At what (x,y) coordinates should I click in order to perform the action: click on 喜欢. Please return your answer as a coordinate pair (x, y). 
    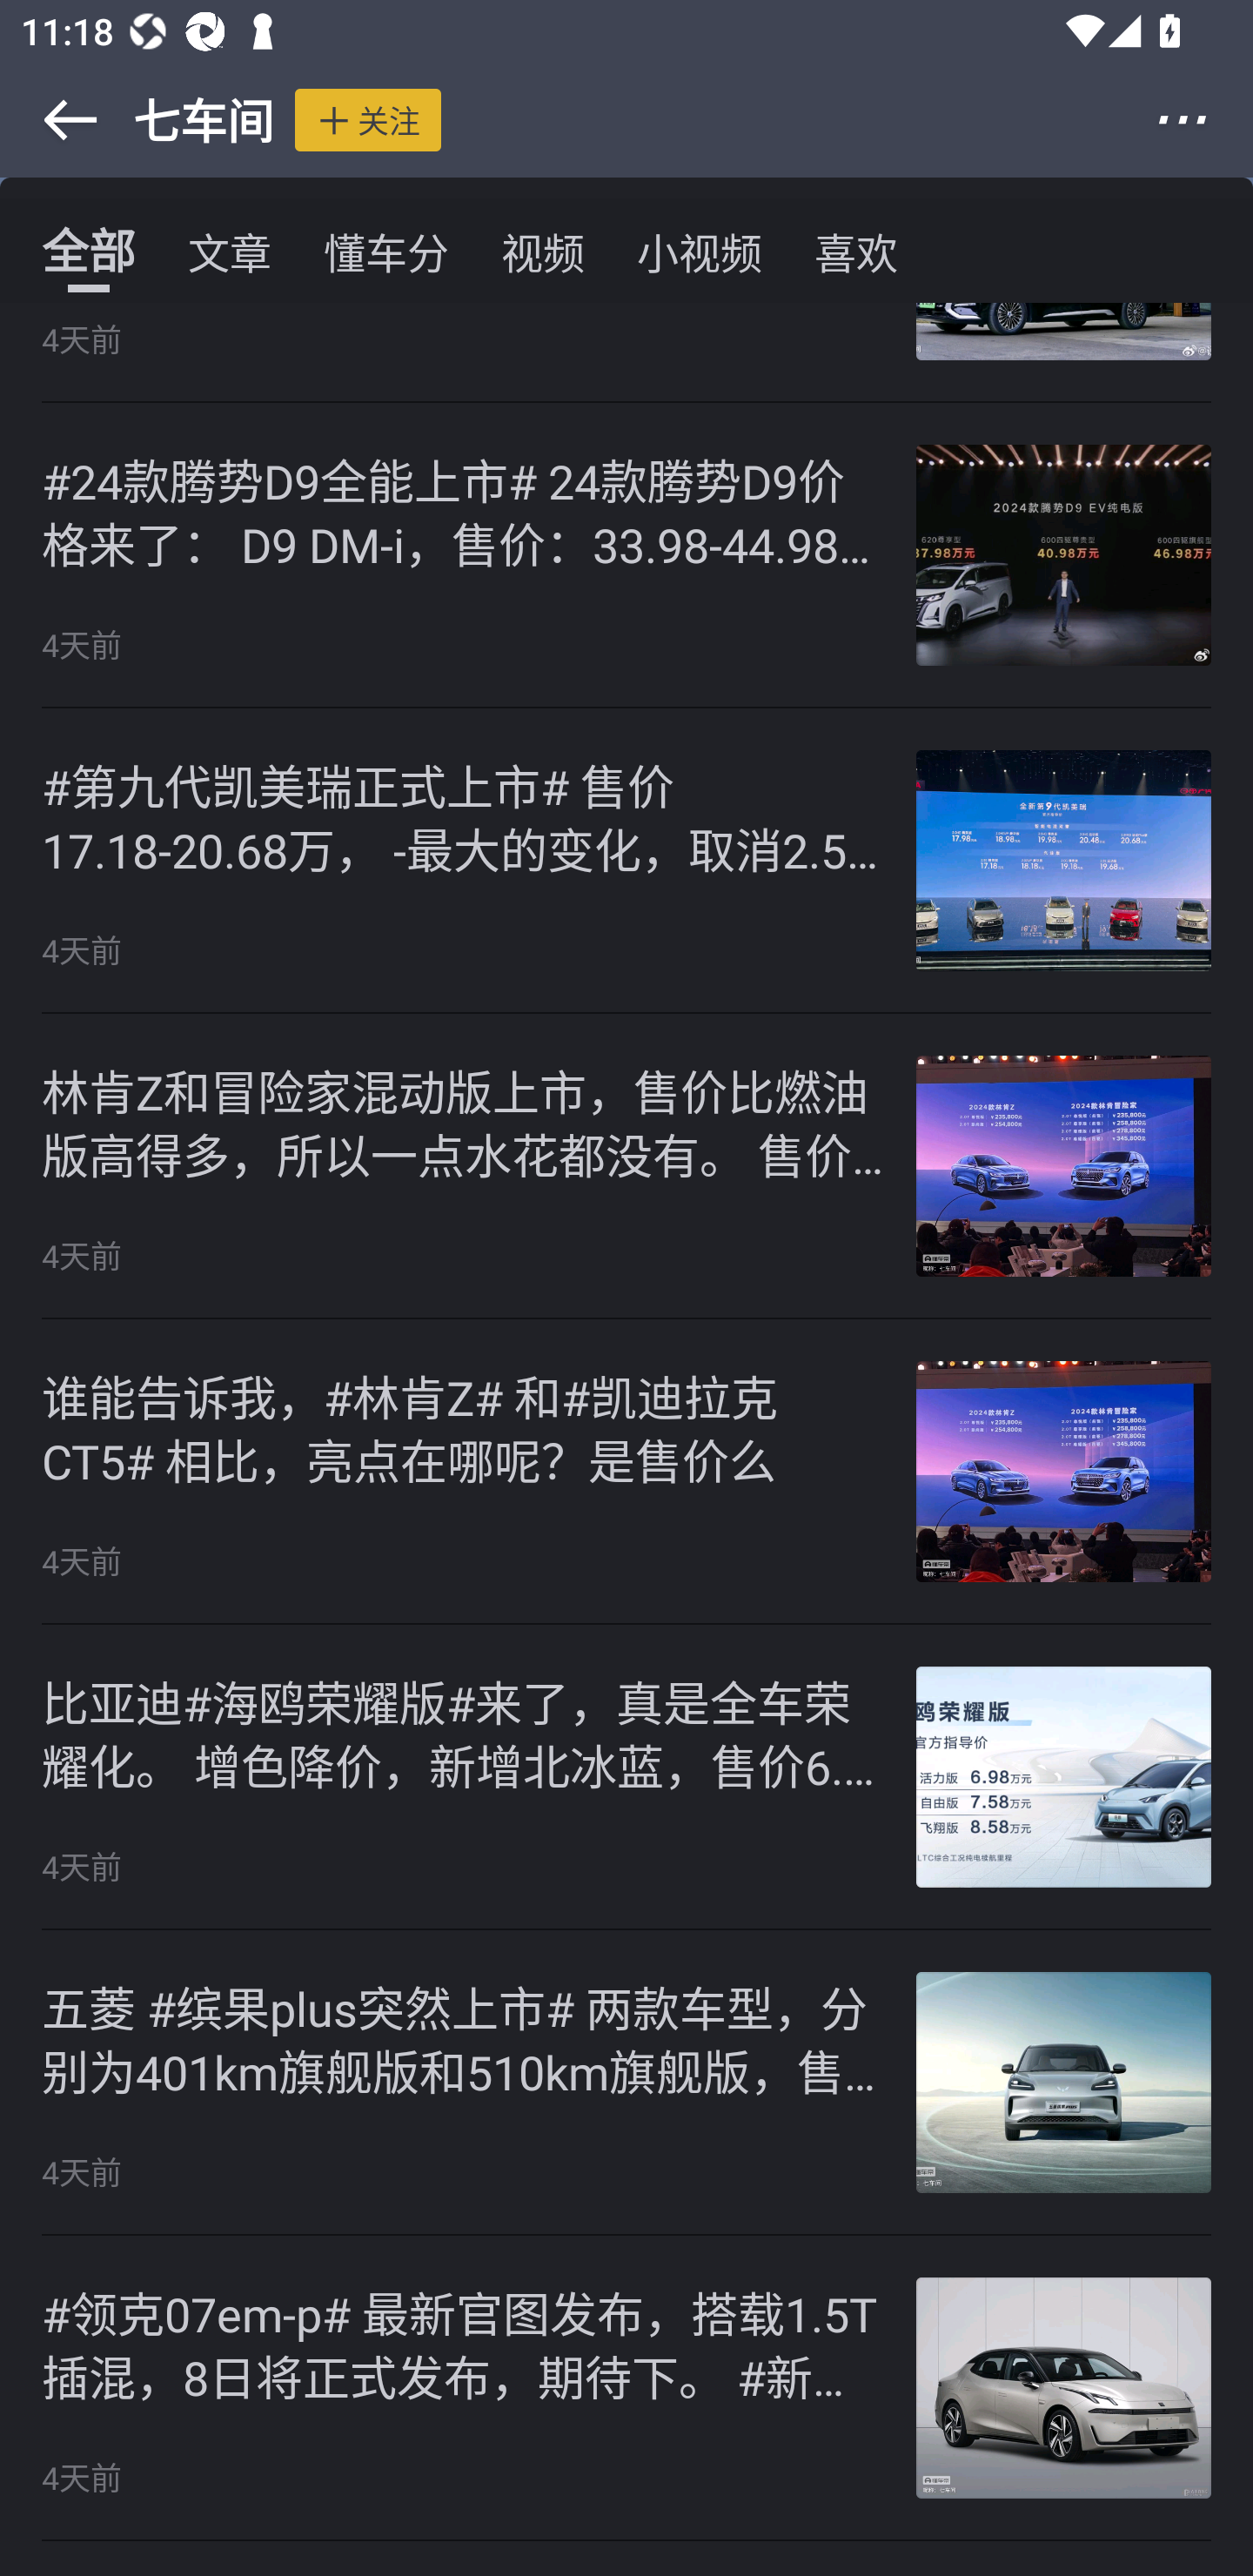
    Looking at the image, I should click on (856, 251).